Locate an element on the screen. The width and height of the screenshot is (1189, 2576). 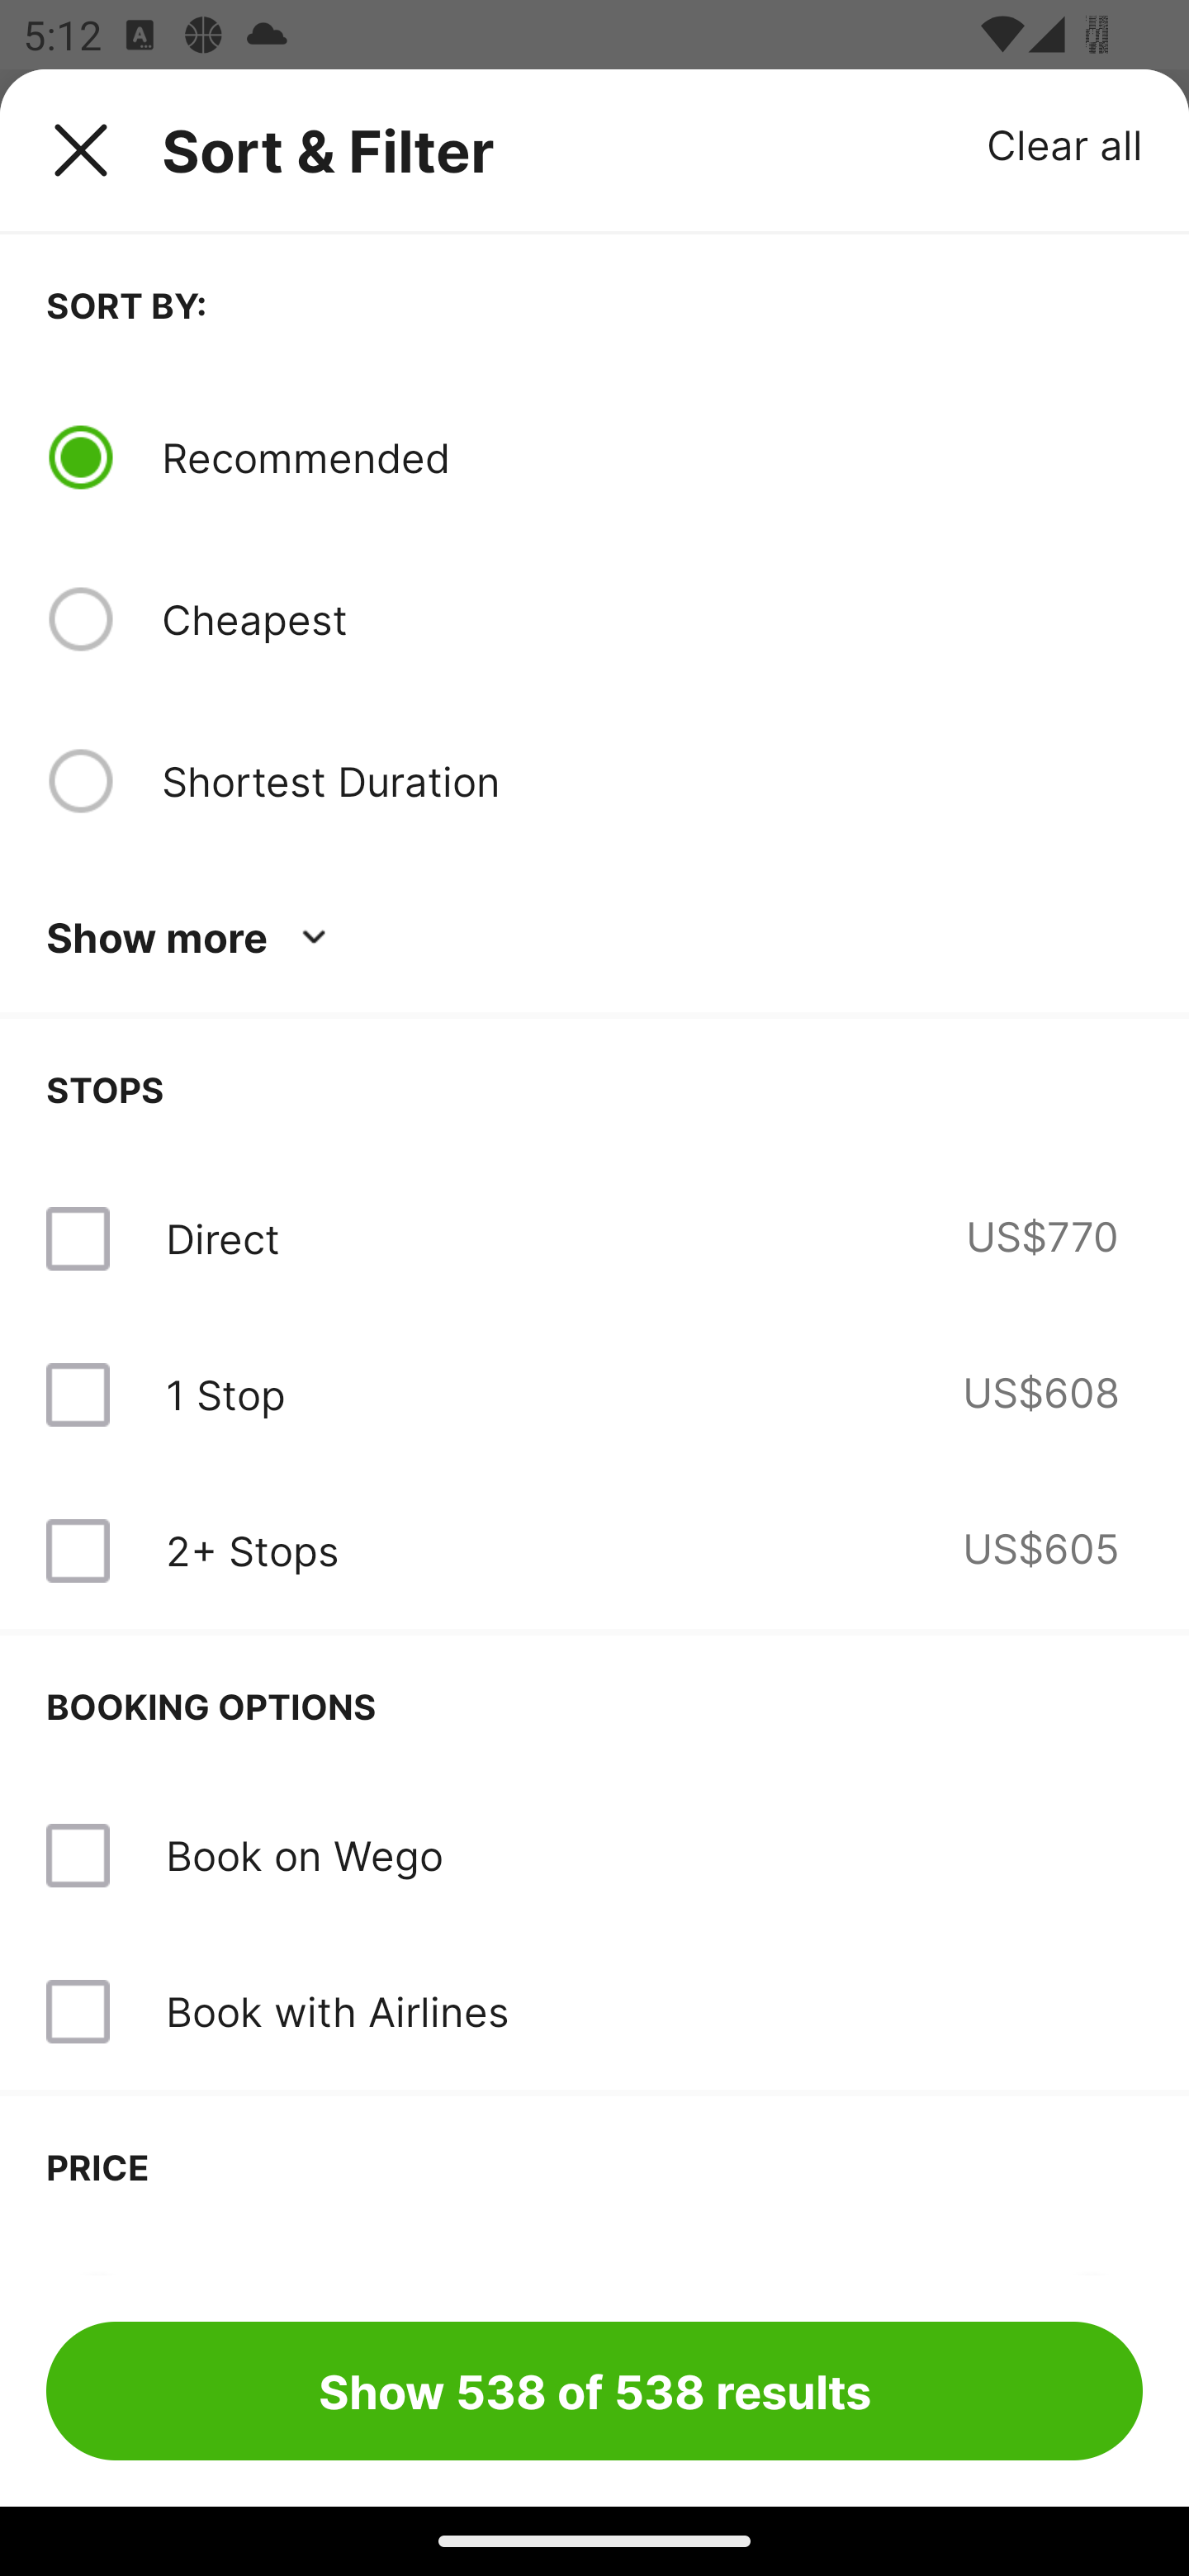
Direct is located at coordinates (222, 1238).